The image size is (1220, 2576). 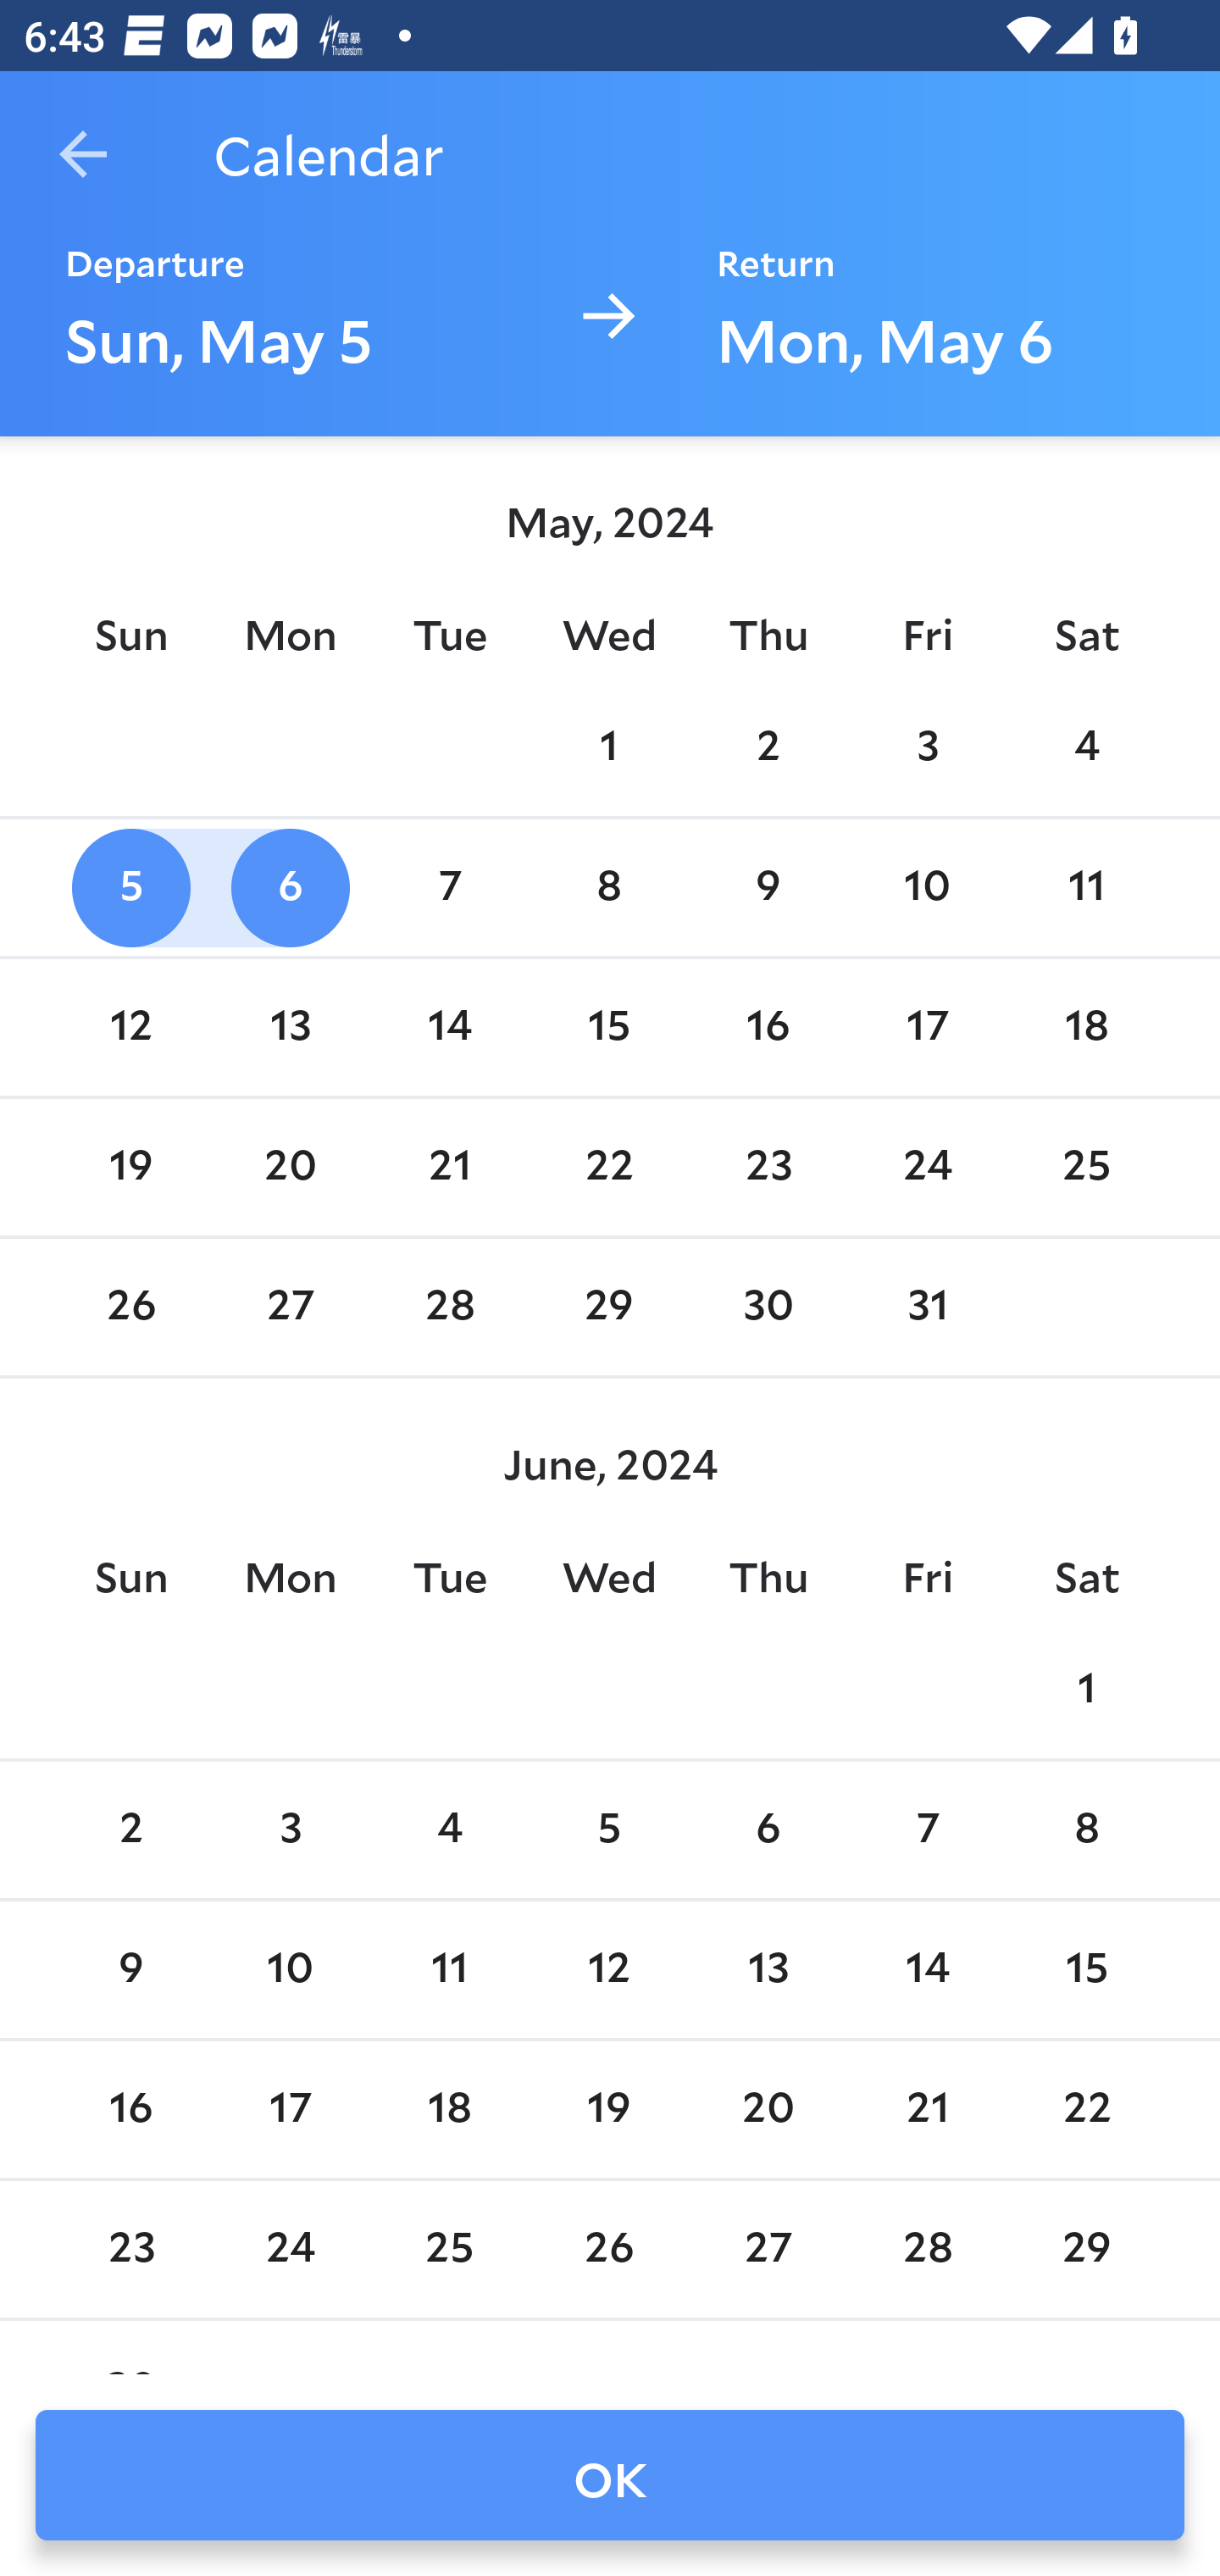 I want to click on 21, so click(x=449, y=1167).